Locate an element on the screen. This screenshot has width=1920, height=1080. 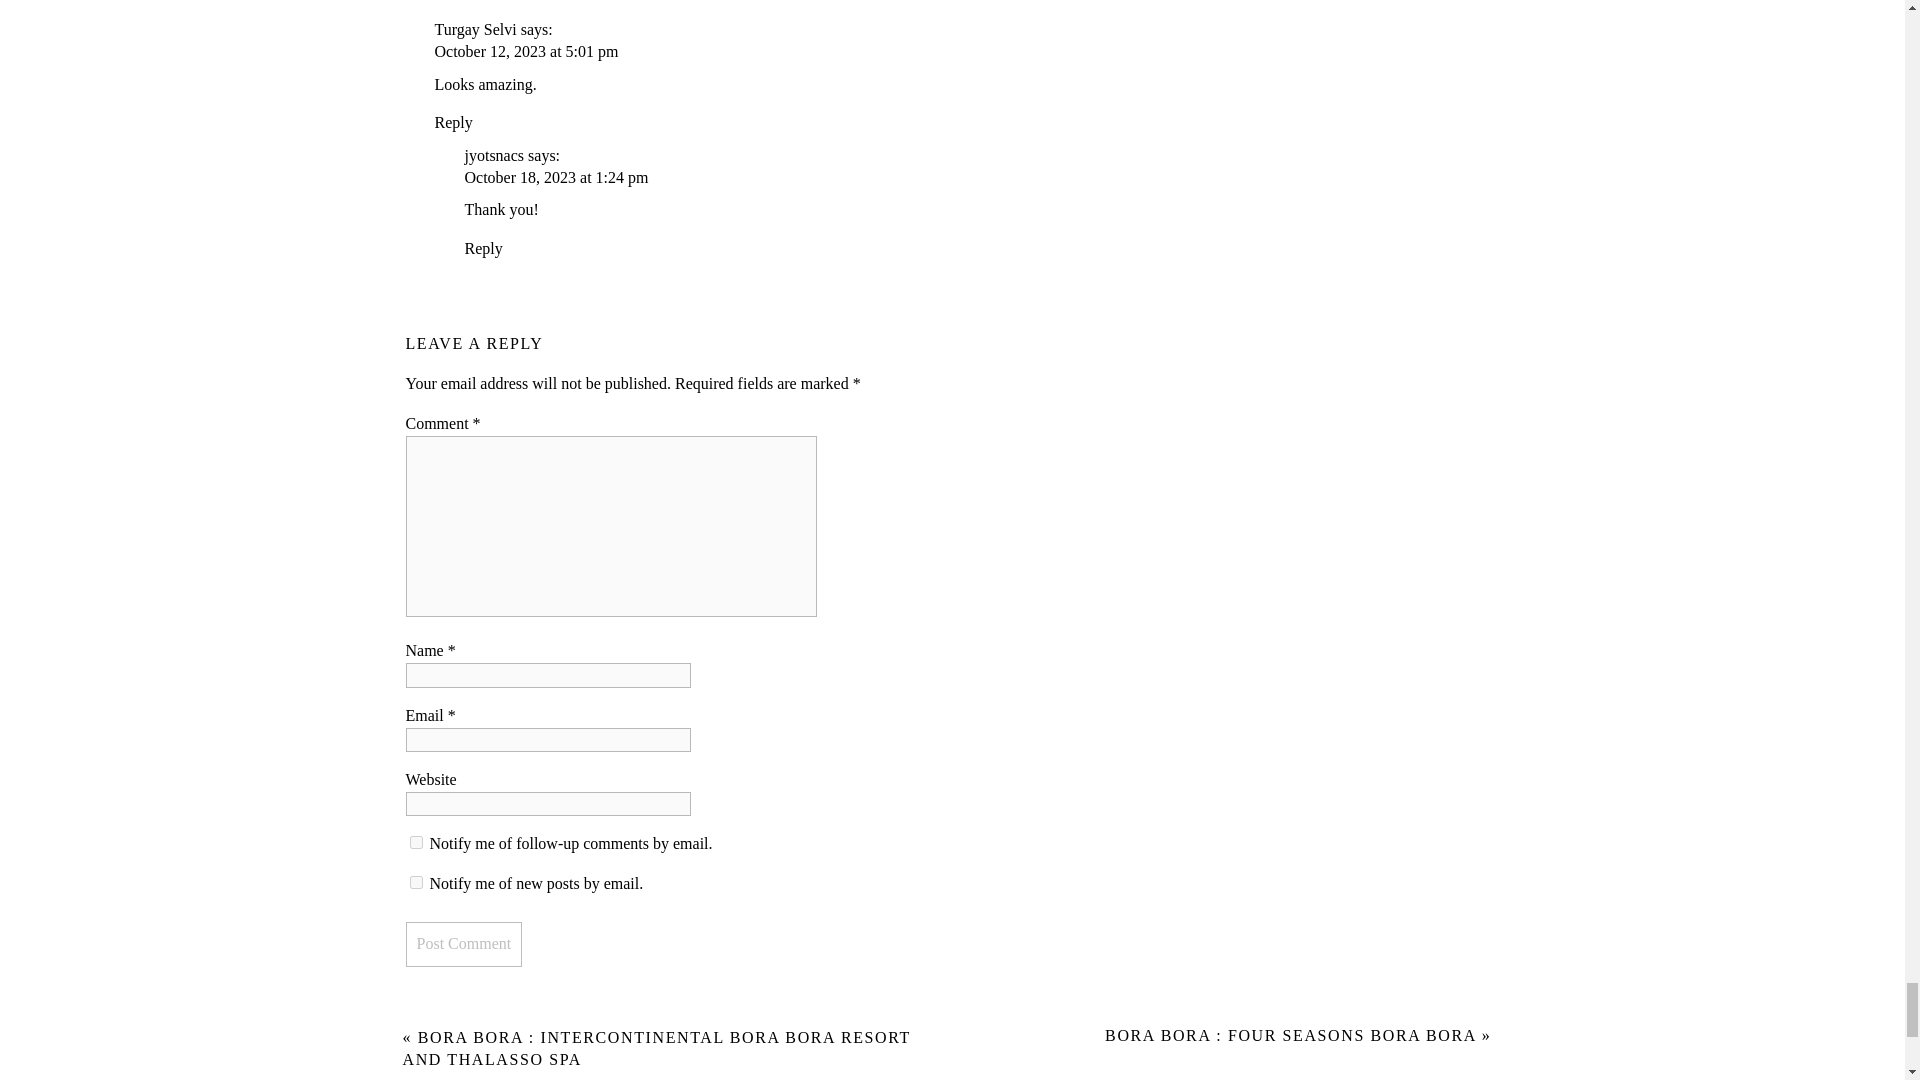
subscribe is located at coordinates (416, 882).